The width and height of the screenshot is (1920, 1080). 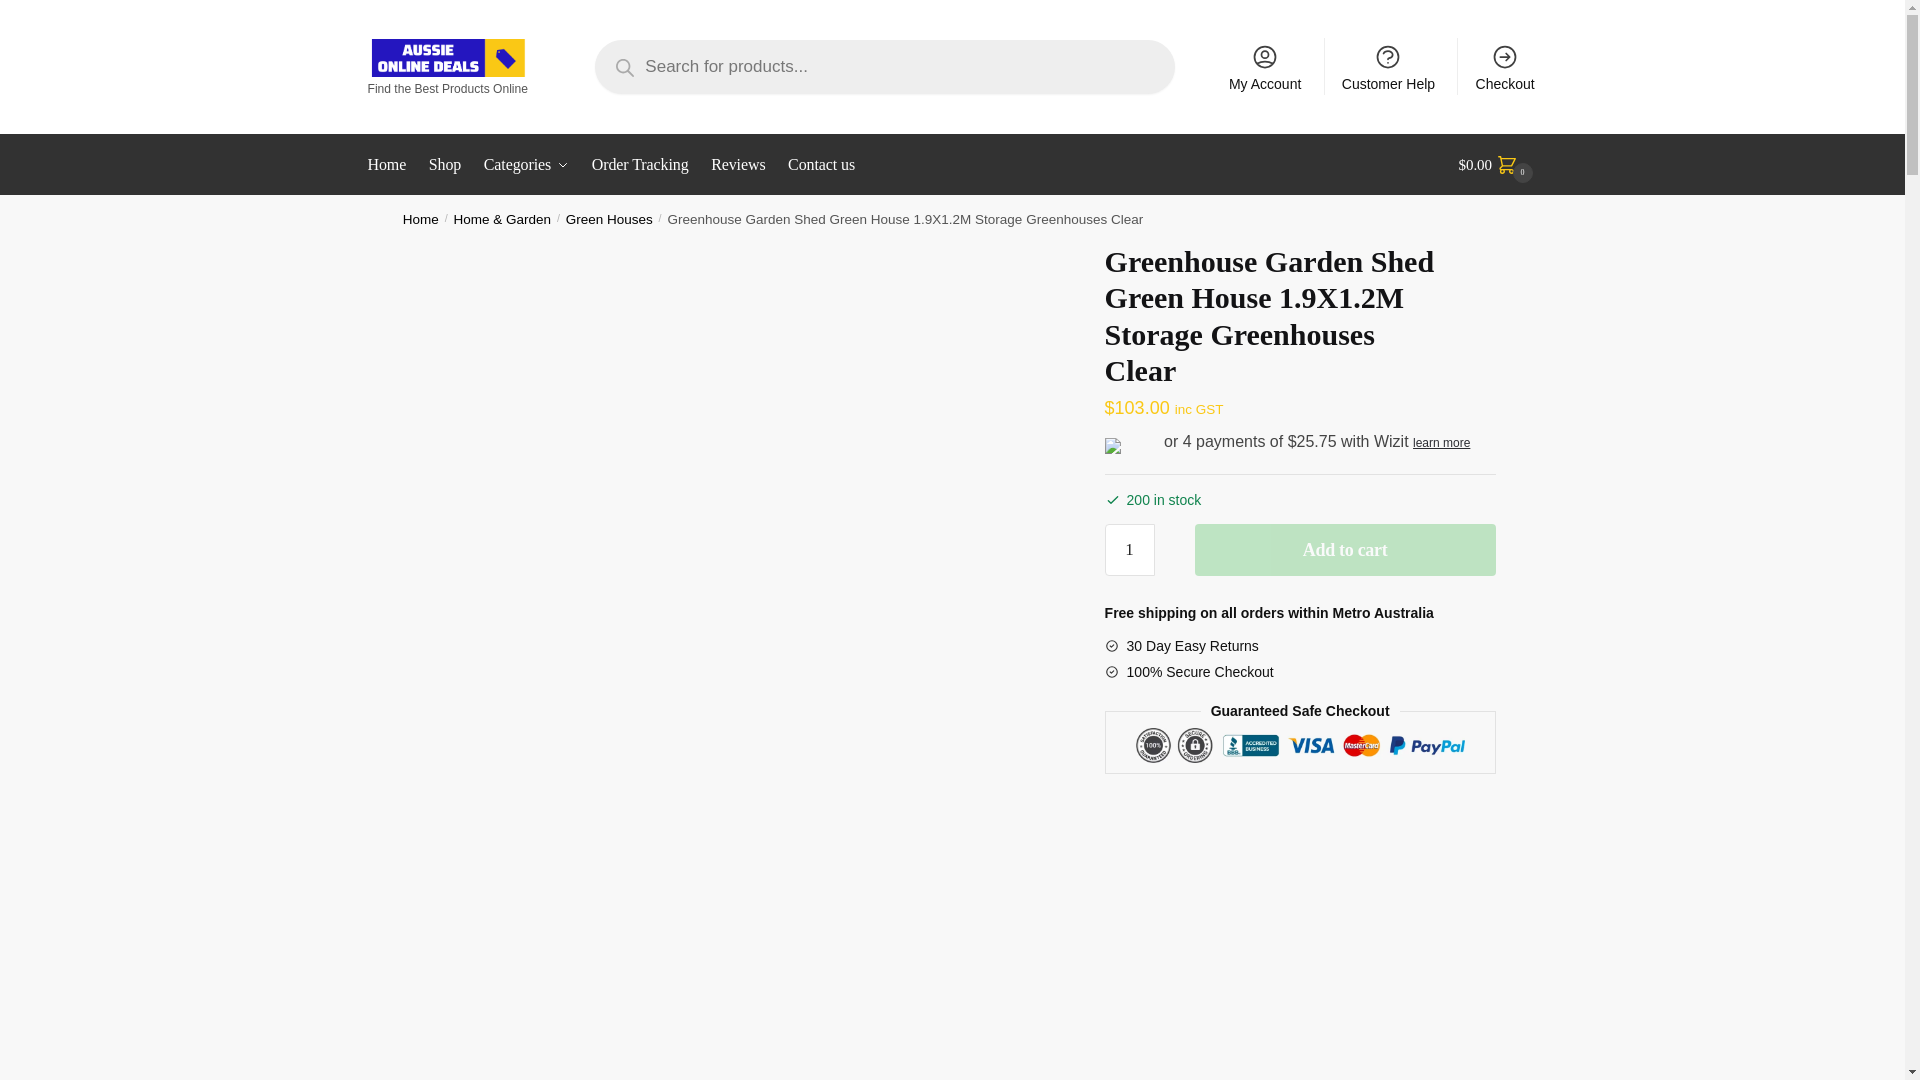 I want to click on Categories, so click(x=526, y=165).